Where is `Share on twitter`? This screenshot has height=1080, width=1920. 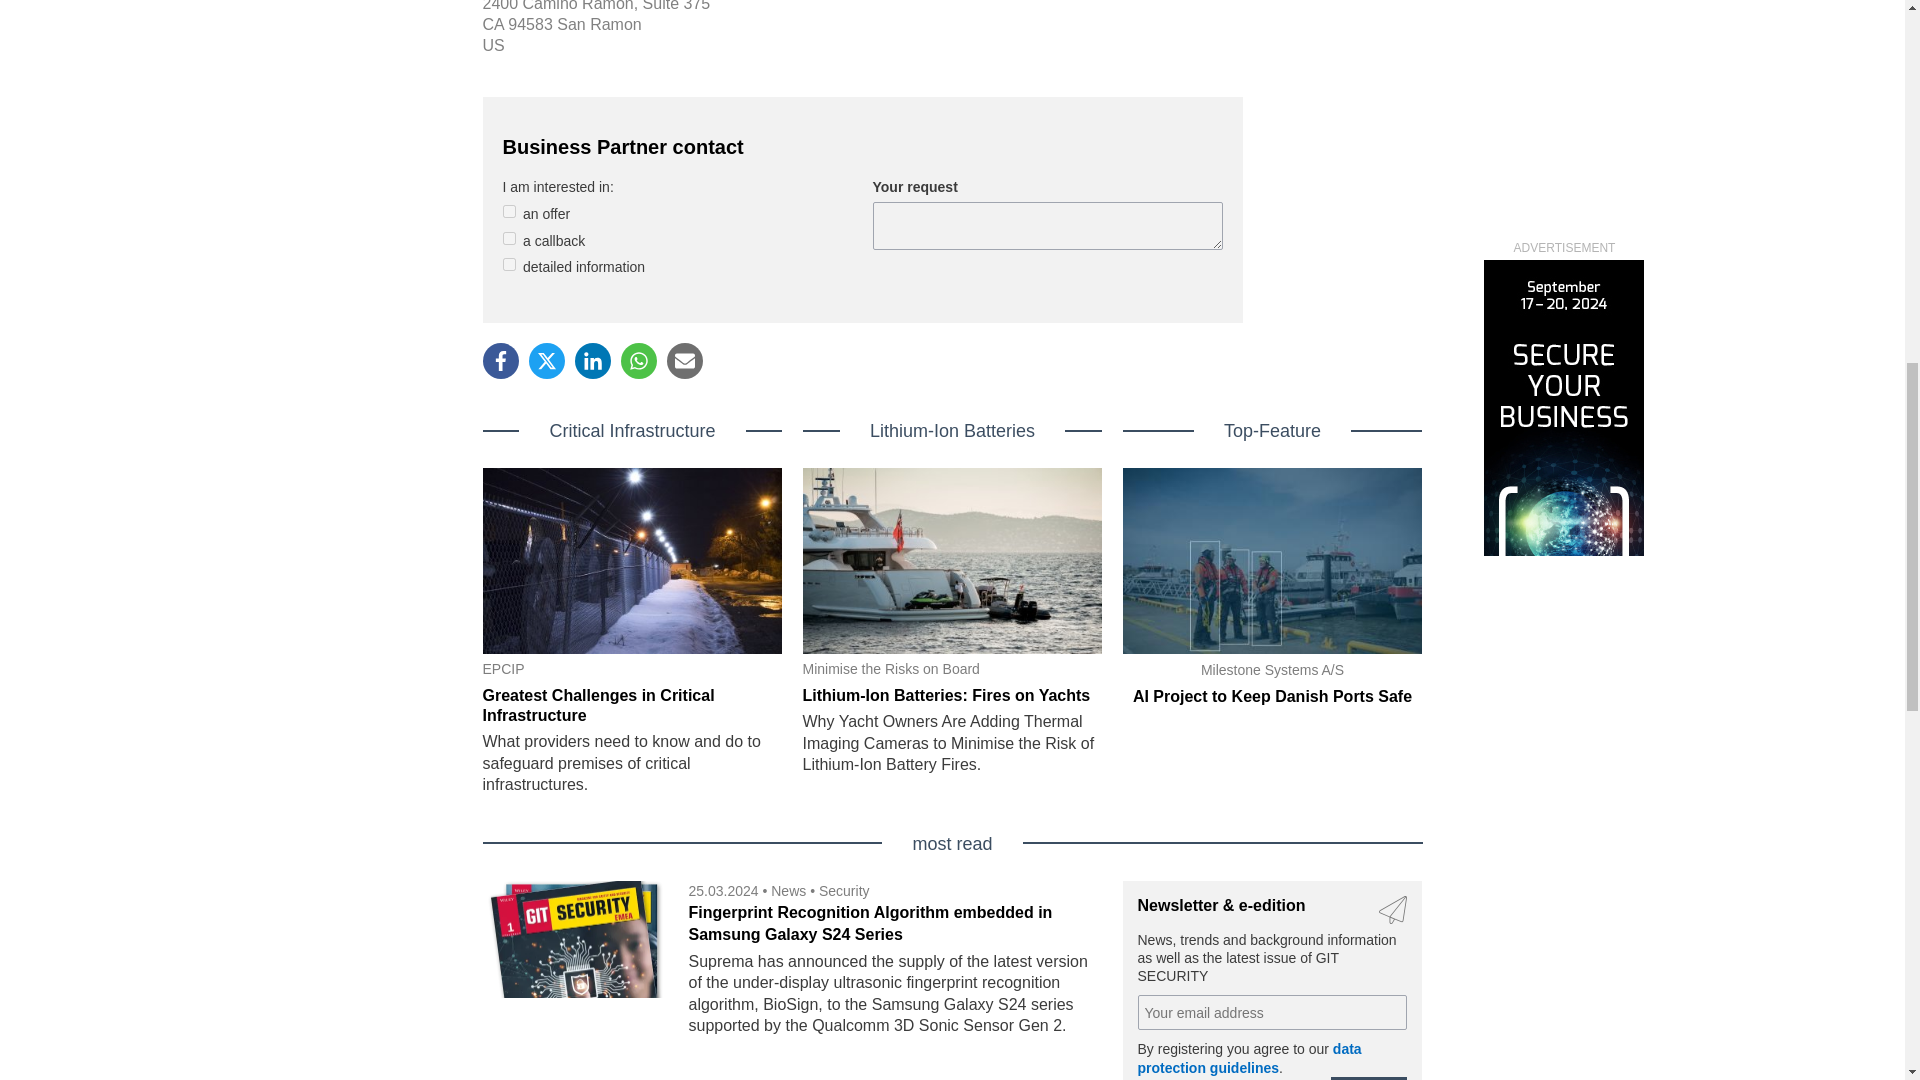 Share on twitter is located at coordinates (546, 361).